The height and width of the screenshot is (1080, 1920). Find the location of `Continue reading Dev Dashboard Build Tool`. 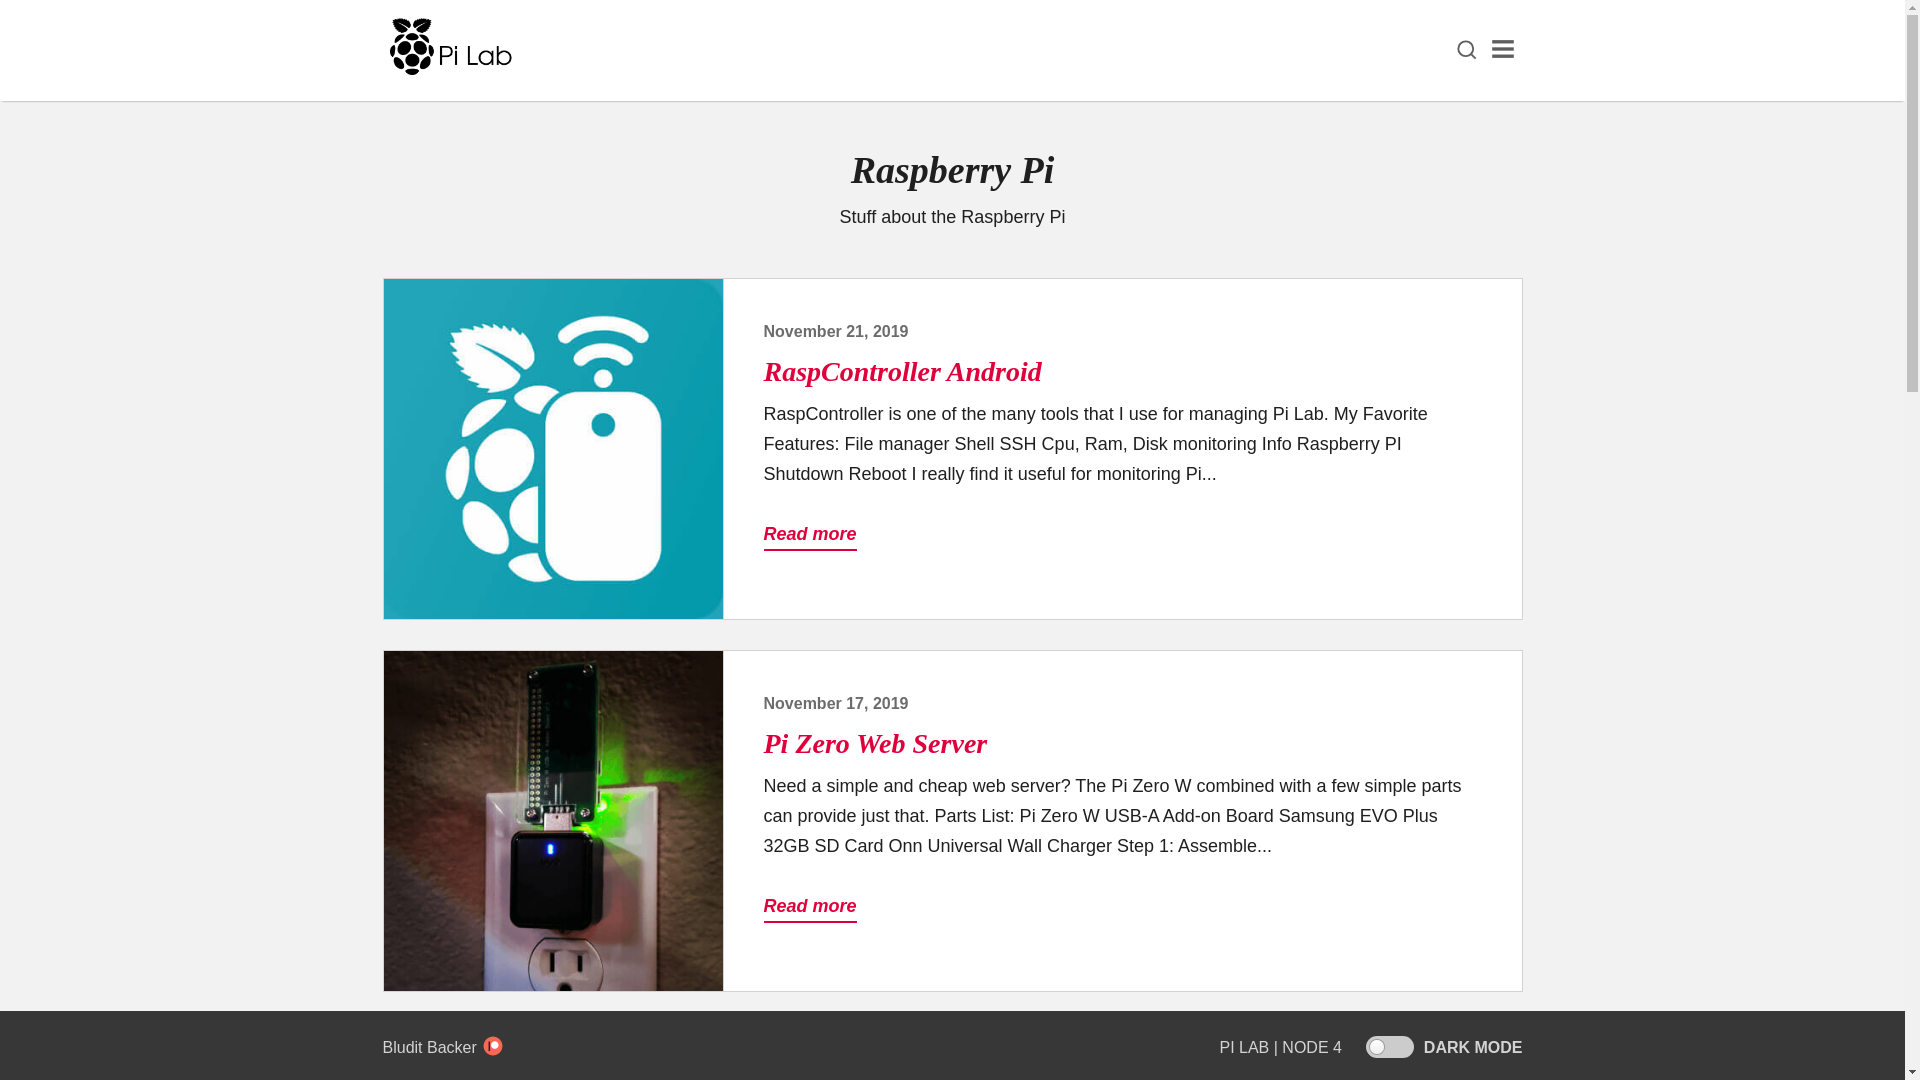

Continue reading Dev Dashboard Build Tool is located at coordinates (554, 1051).